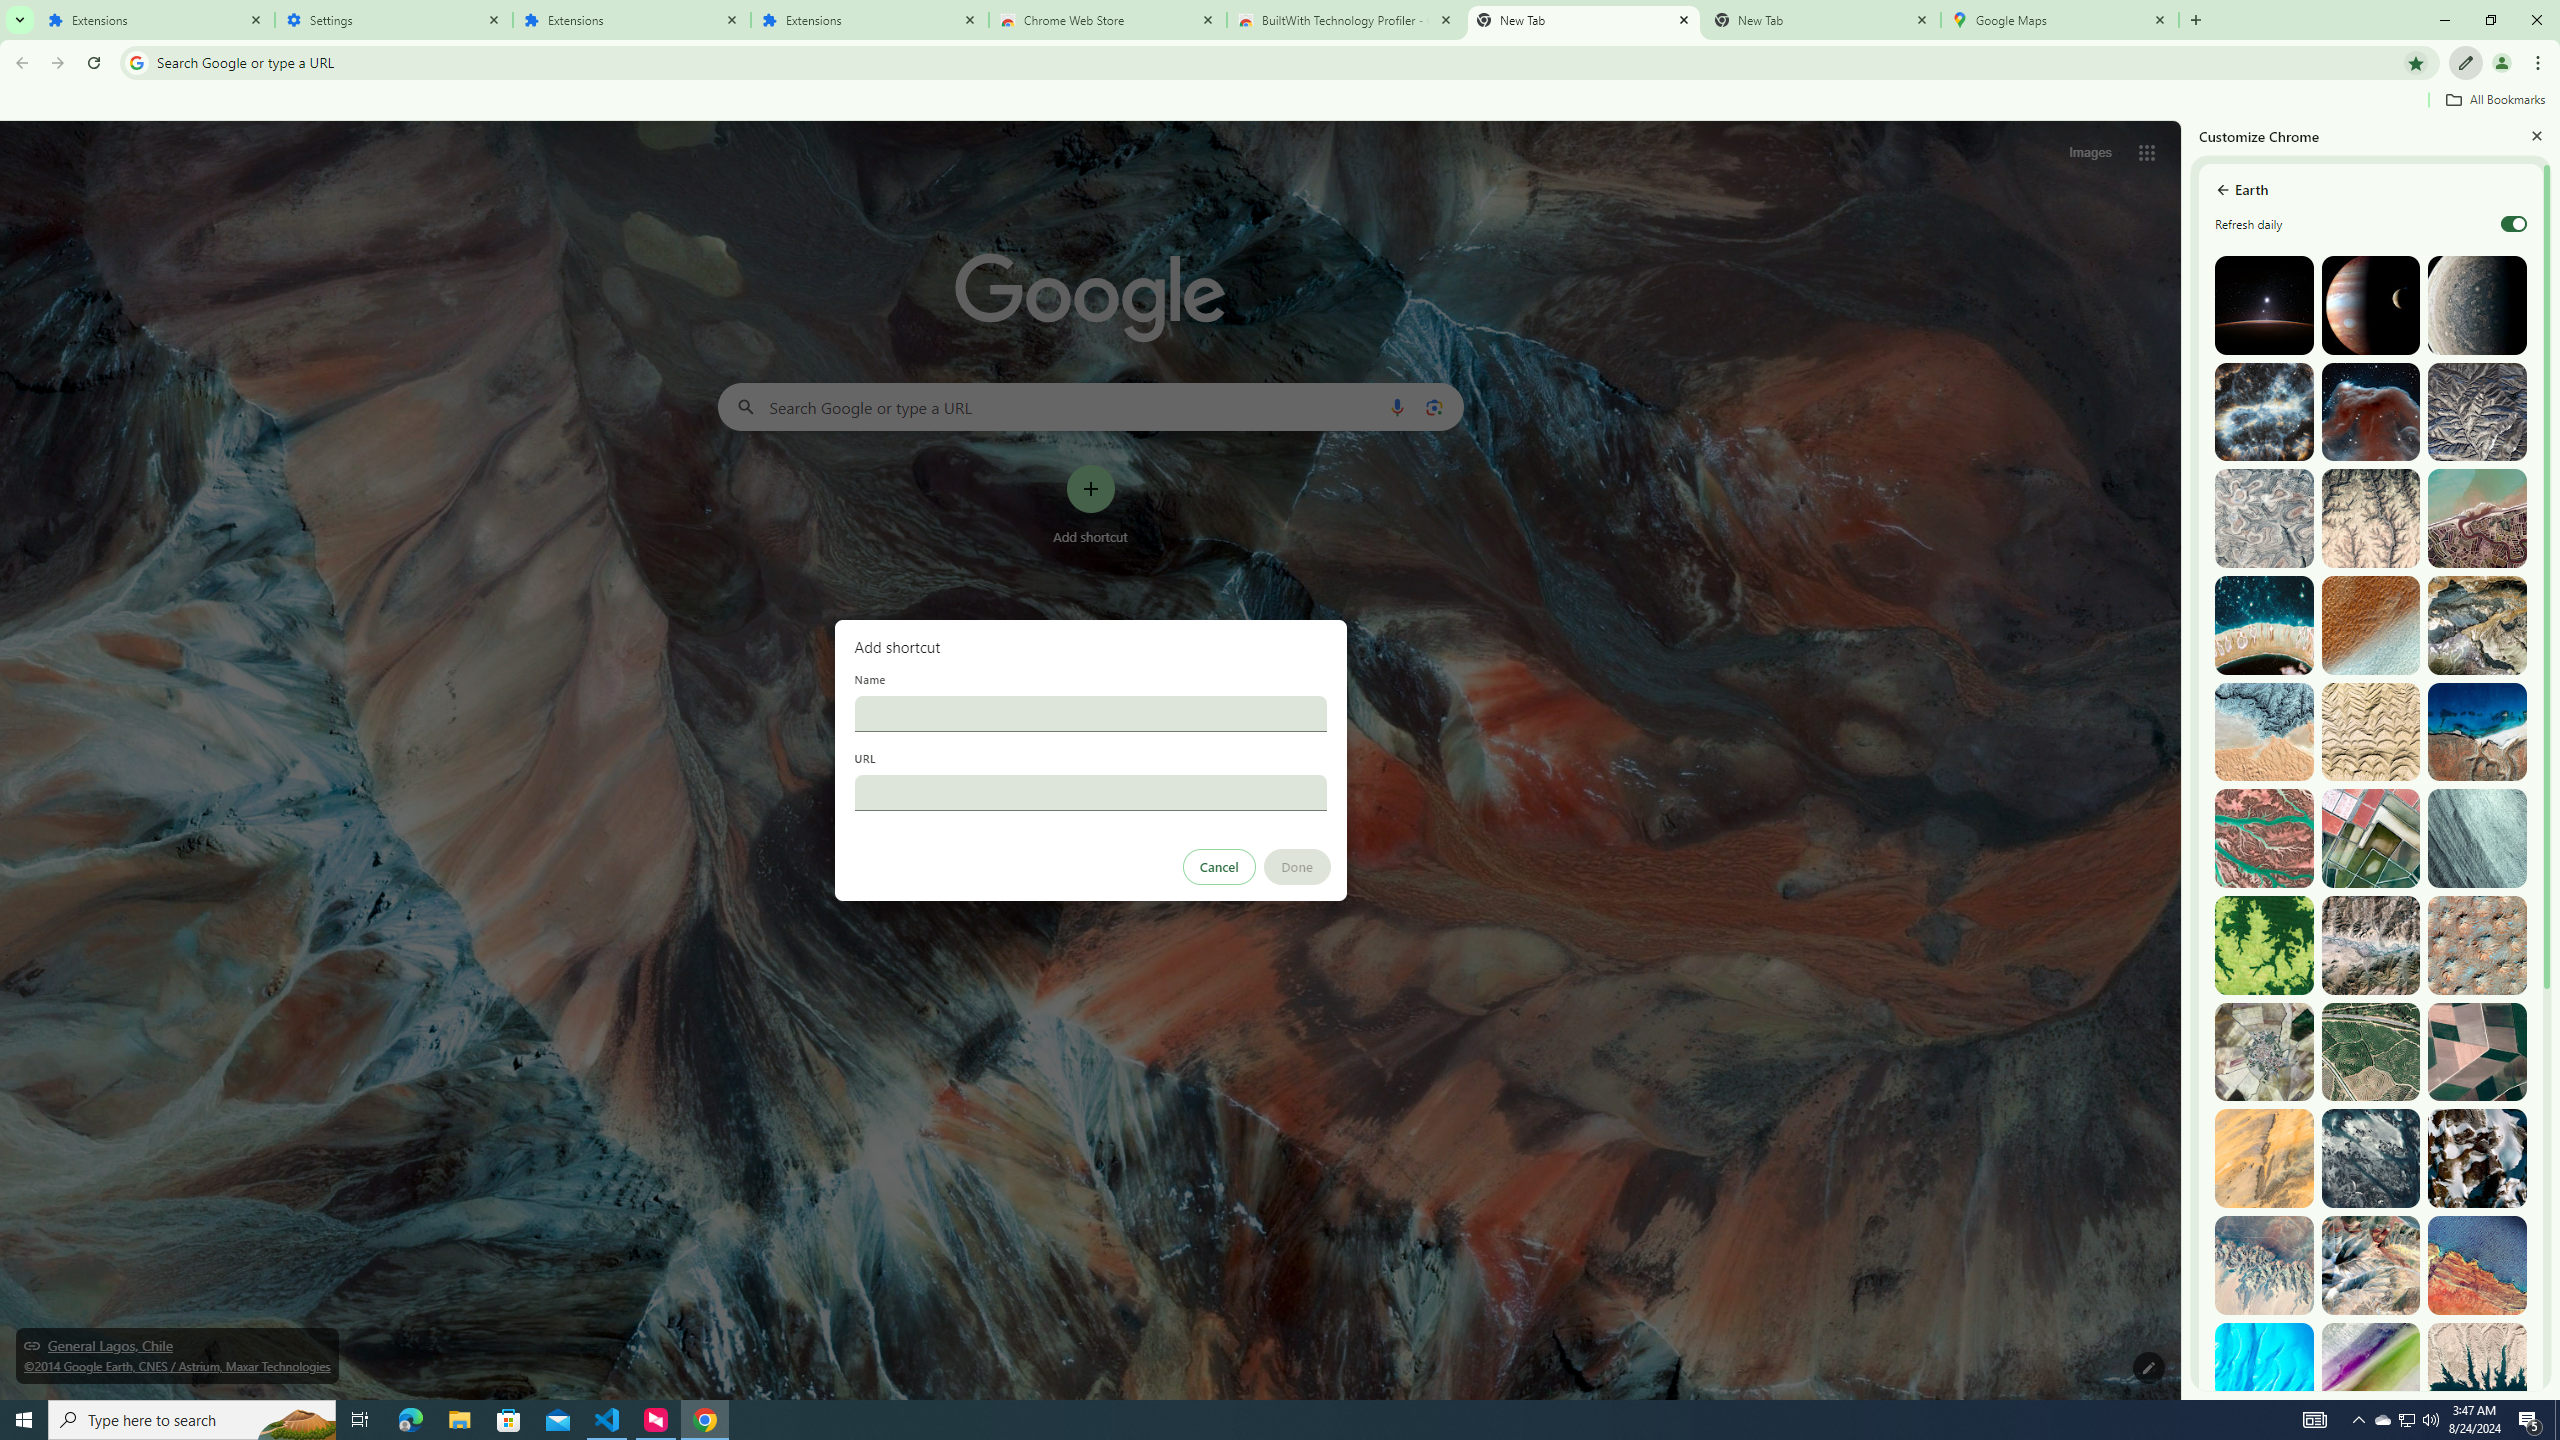 The image size is (2560, 1440). What do you see at coordinates (2476, 732) in the screenshot?
I see `Al Jabal al Akhdar, Libya` at bounding box center [2476, 732].